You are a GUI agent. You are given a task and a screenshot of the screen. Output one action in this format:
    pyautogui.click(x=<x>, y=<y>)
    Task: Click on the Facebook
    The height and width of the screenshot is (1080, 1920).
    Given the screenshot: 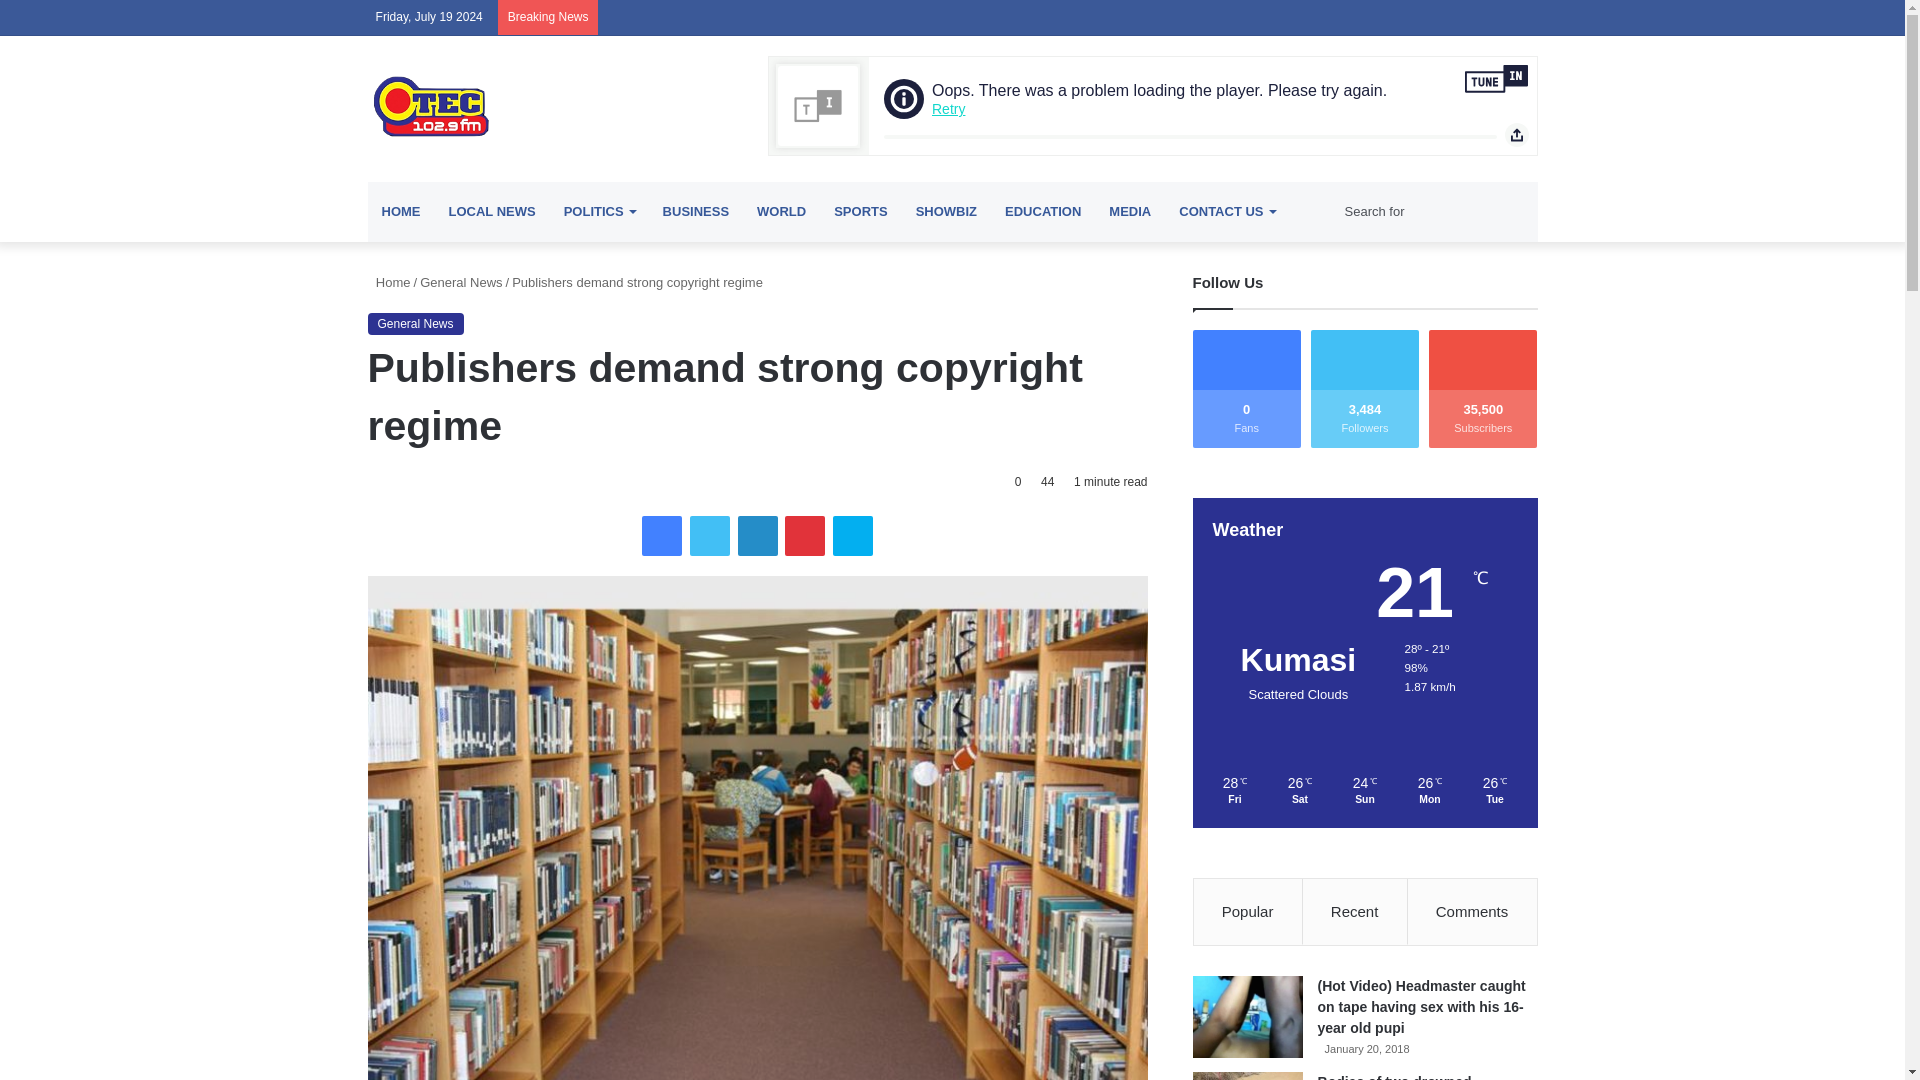 What is the action you would take?
    pyautogui.click(x=661, y=536)
    